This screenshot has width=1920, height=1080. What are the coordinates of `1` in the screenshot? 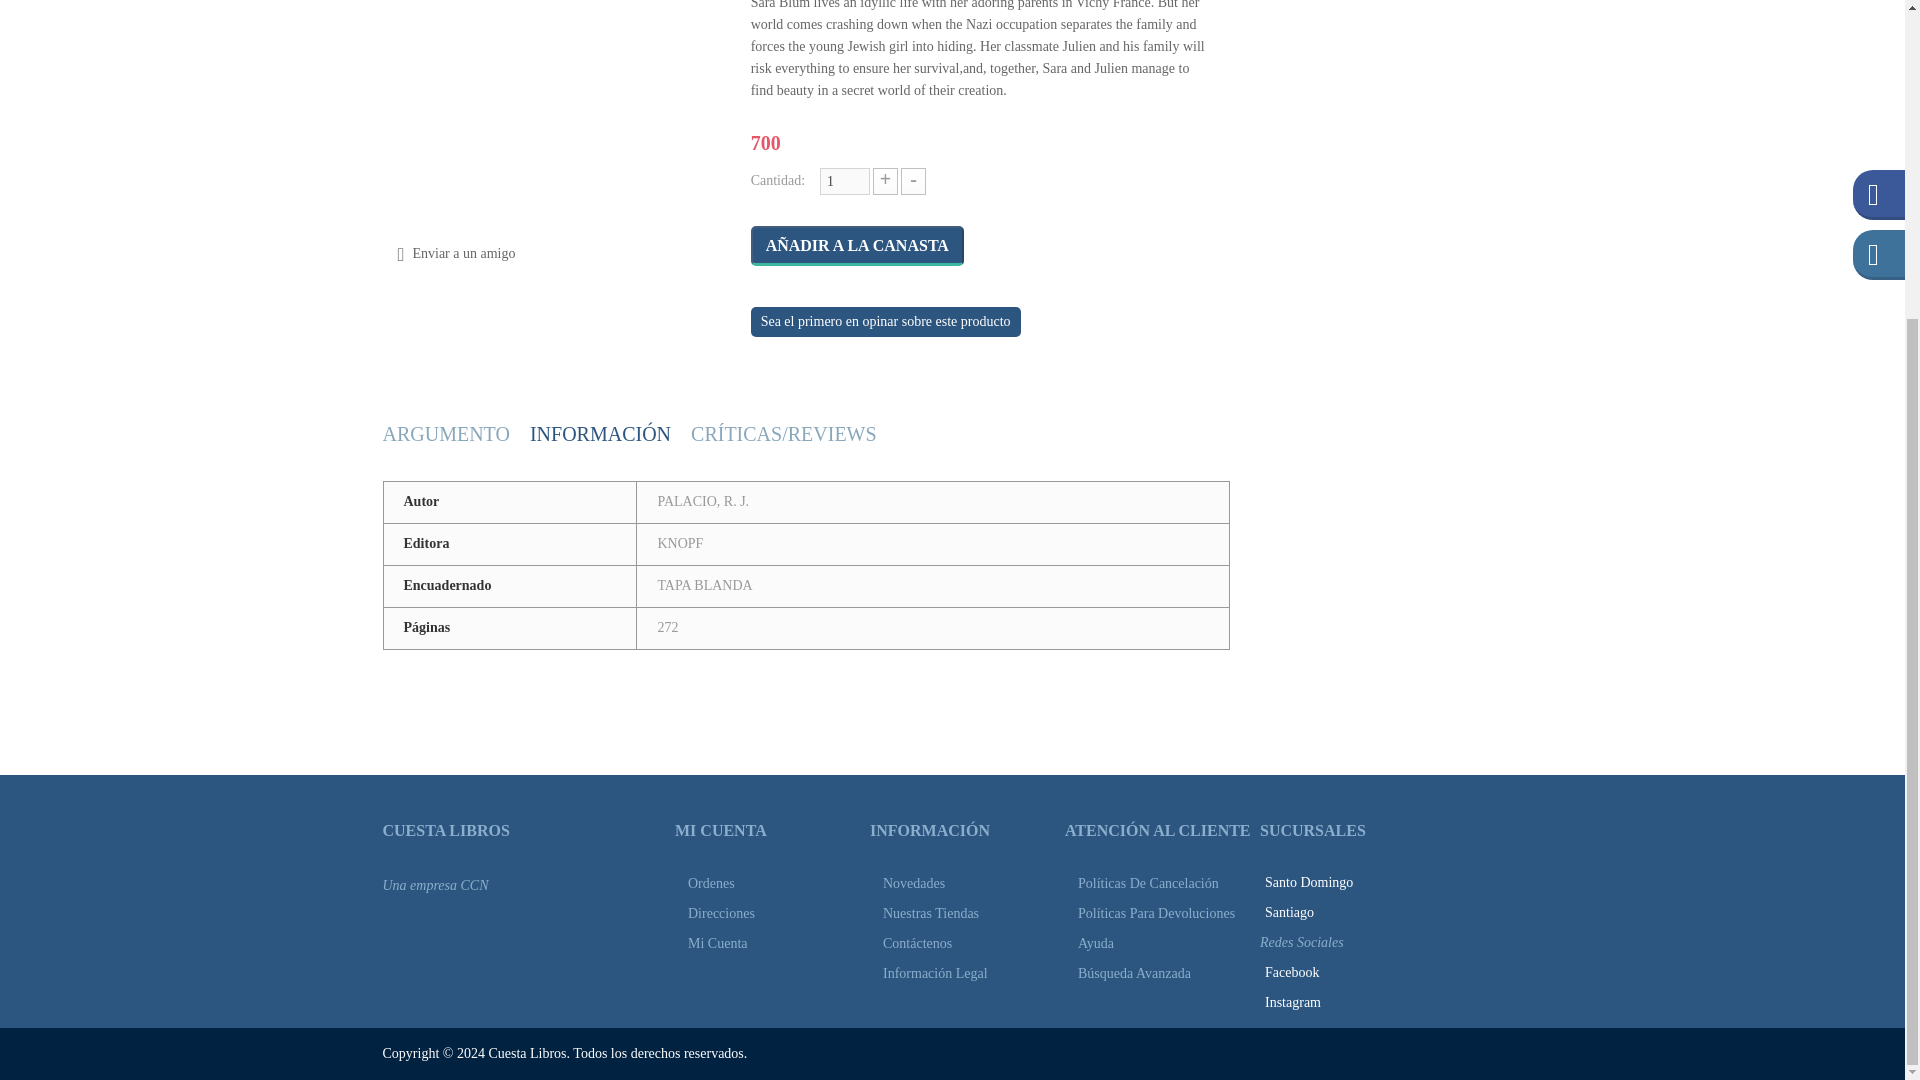 It's located at (844, 182).